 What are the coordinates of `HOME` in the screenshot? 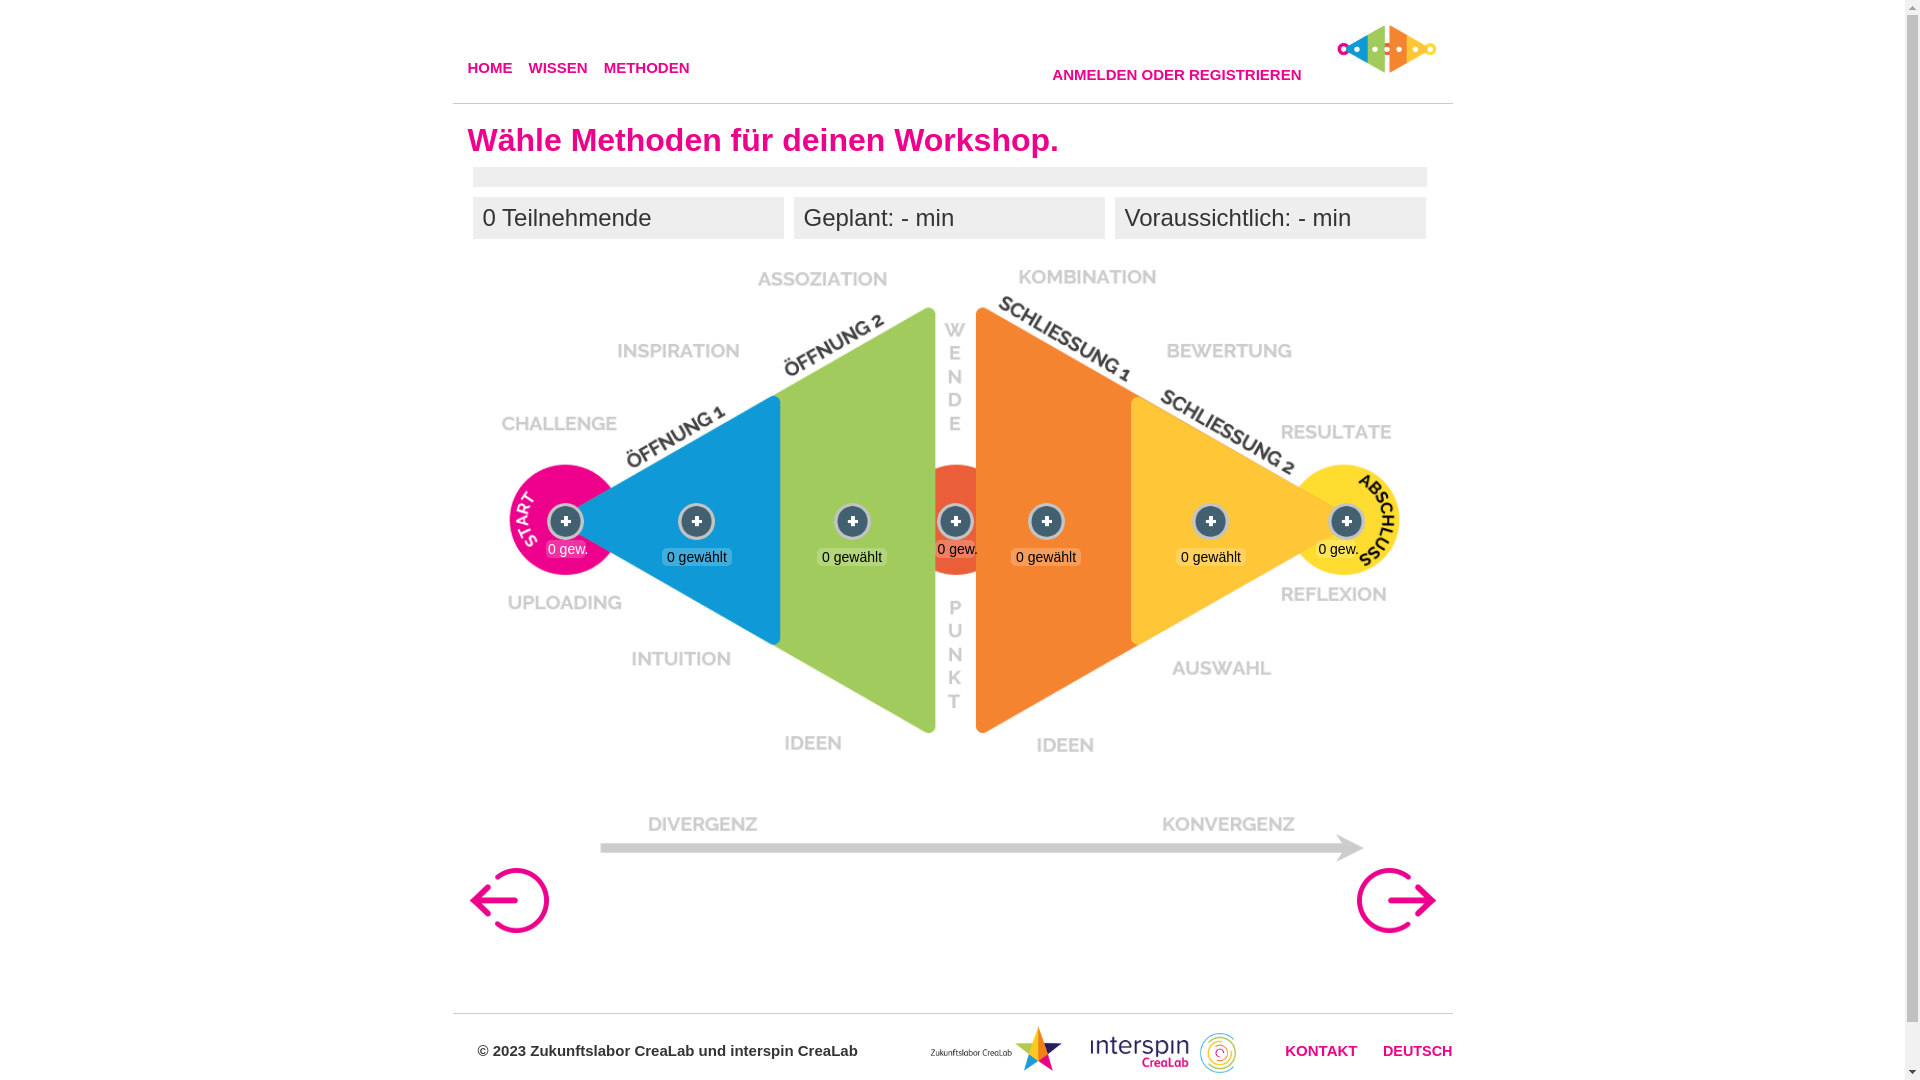 It's located at (498, 68).